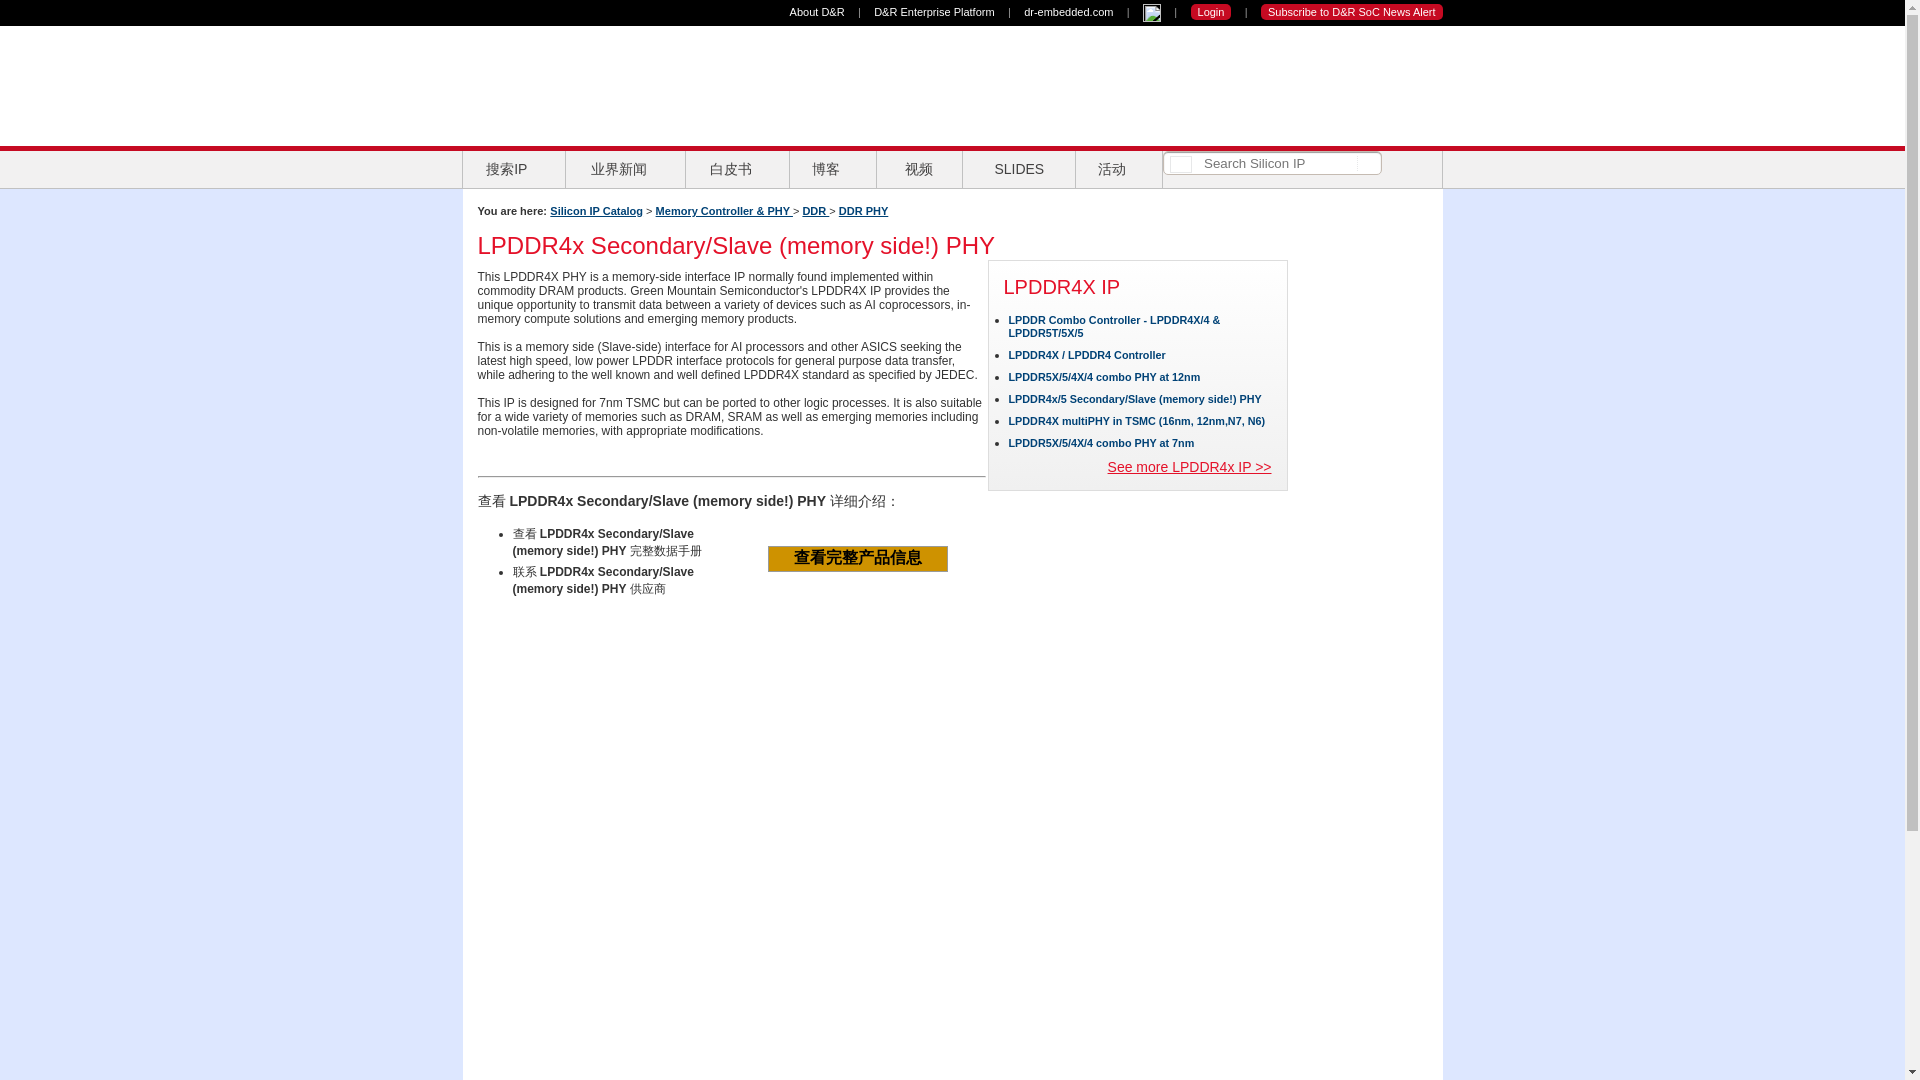  I want to click on Design And Reuse, so click(569, 85).